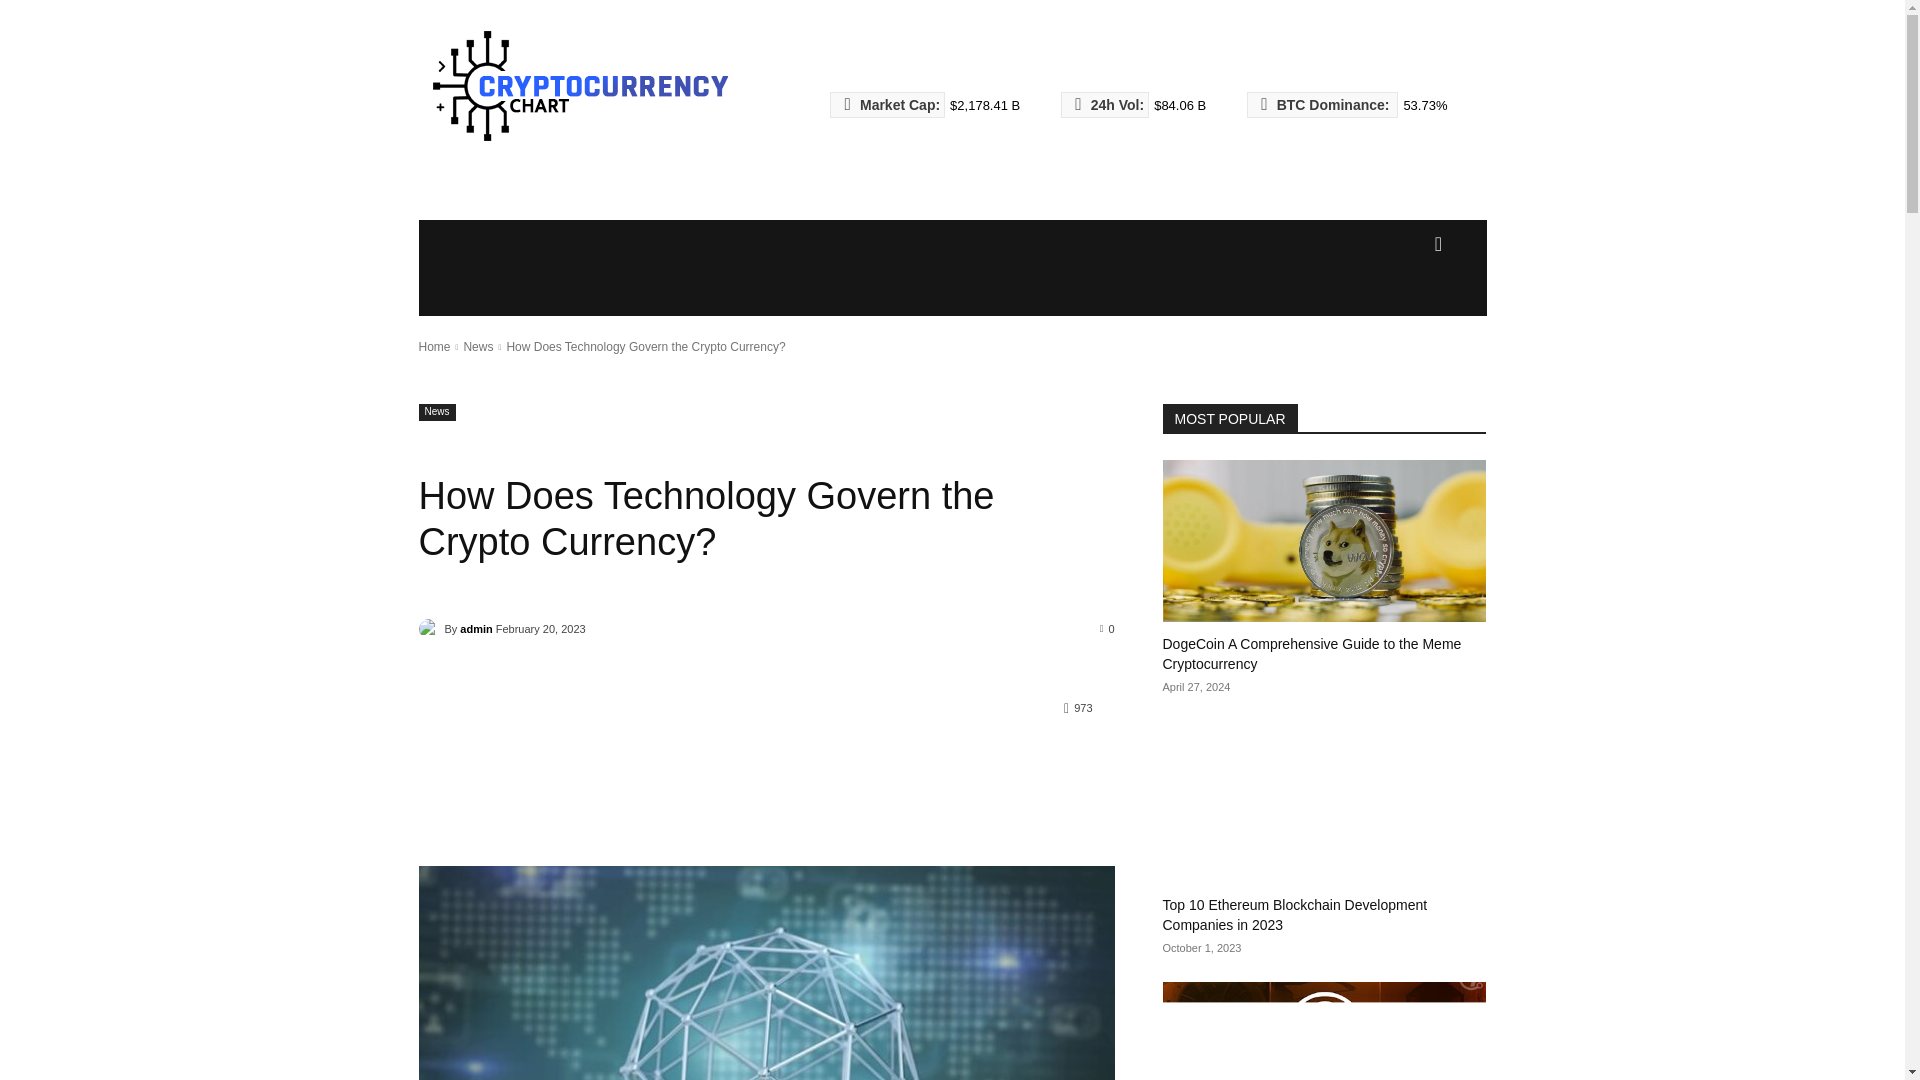 Image resolution: width=1920 pixels, height=1080 pixels. What do you see at coordinates (434, 347) in the screenshot?
I see `Home` at bounding box center [434, 347].